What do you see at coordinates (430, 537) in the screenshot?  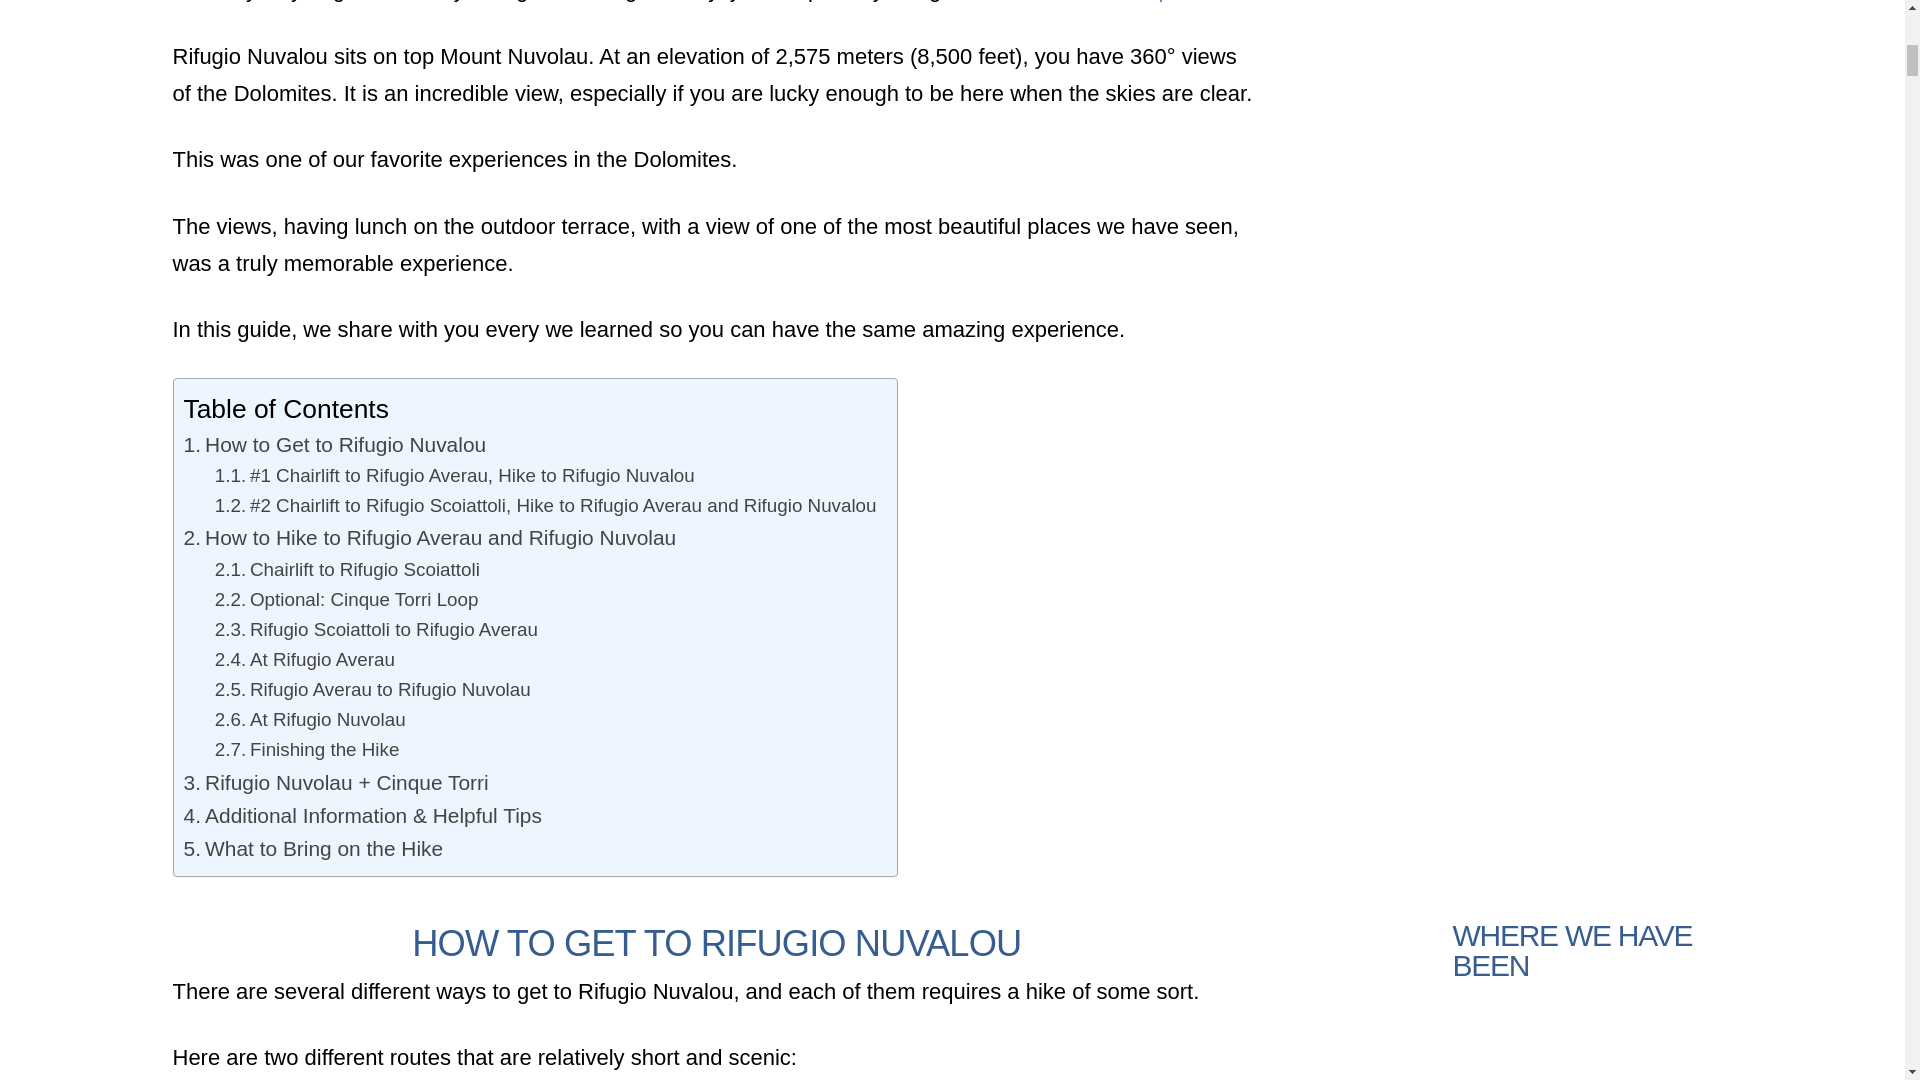 I see `How to Hike to Rifugio Averau and Rifugio Nuvolau` at bounding box center [430, 537].